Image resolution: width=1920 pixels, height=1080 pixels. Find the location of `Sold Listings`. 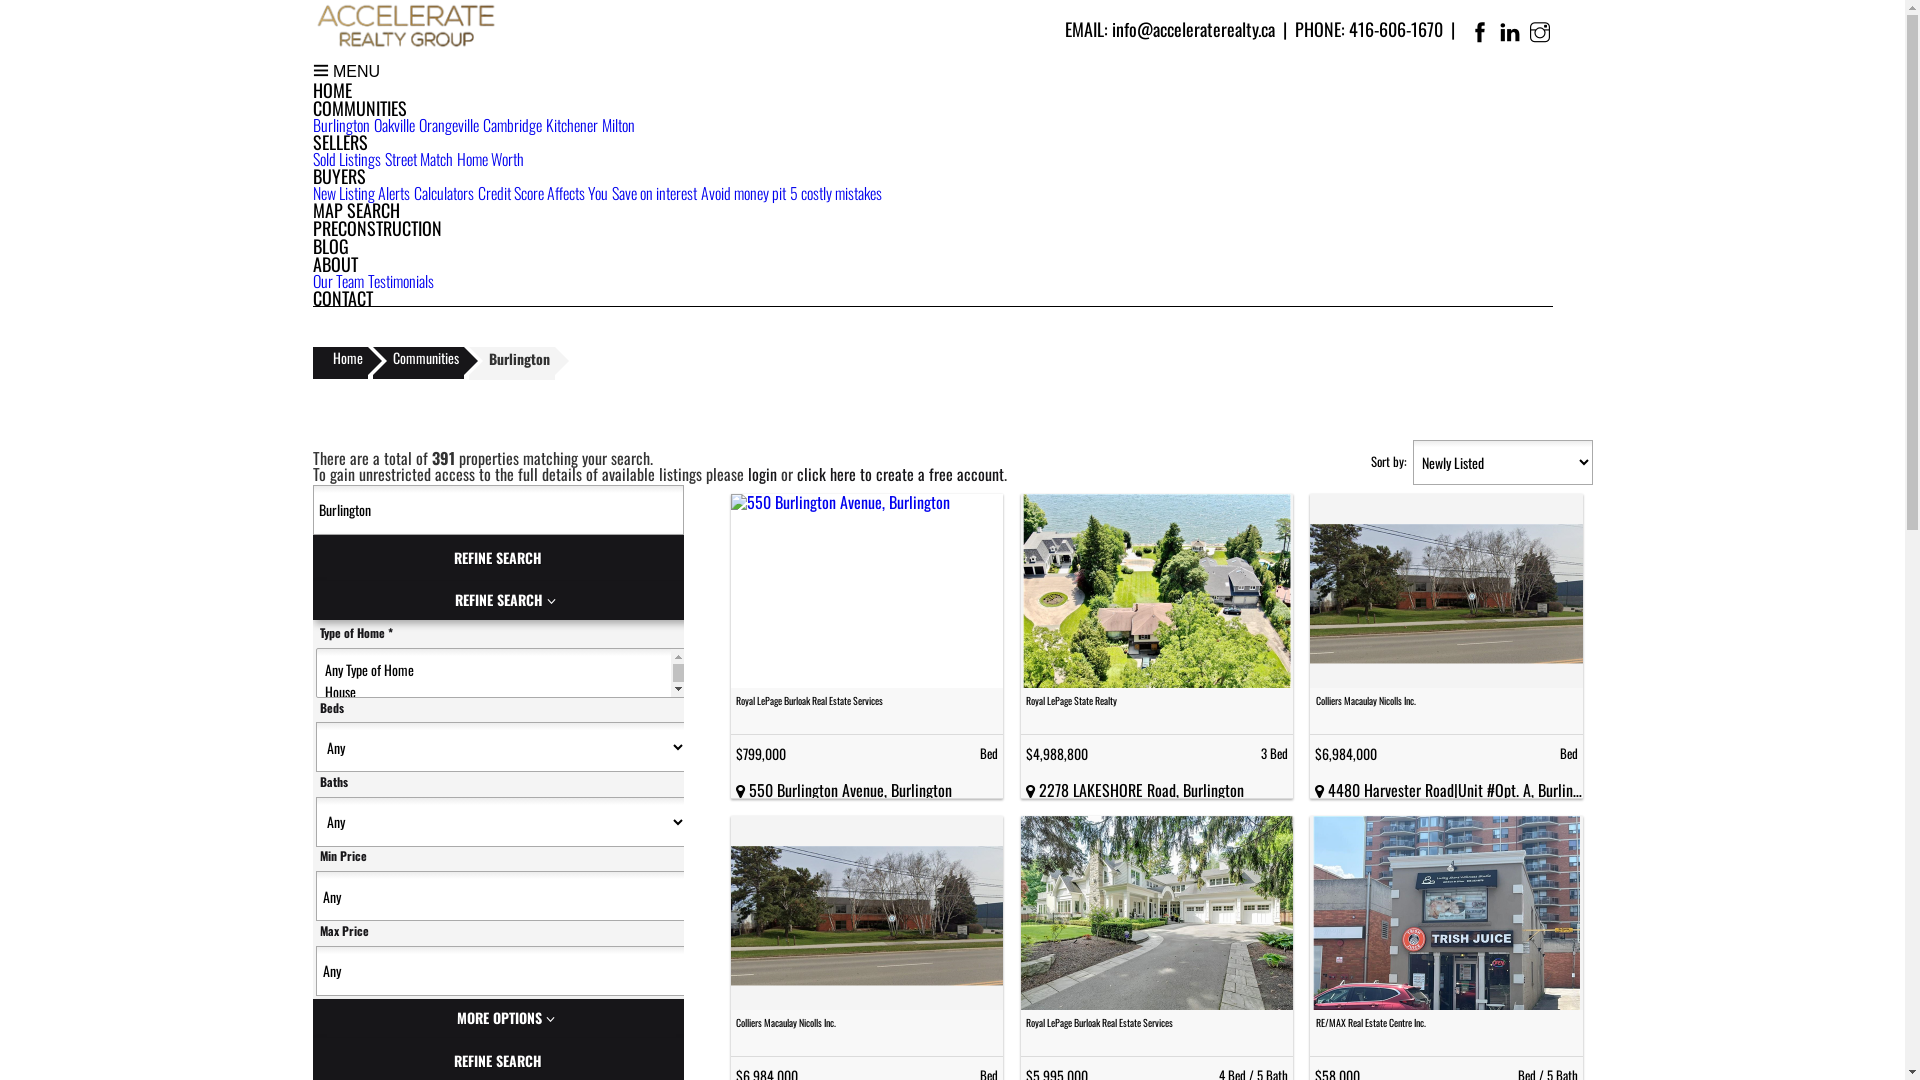

Sold Listings is located at coordinates (346, 159).